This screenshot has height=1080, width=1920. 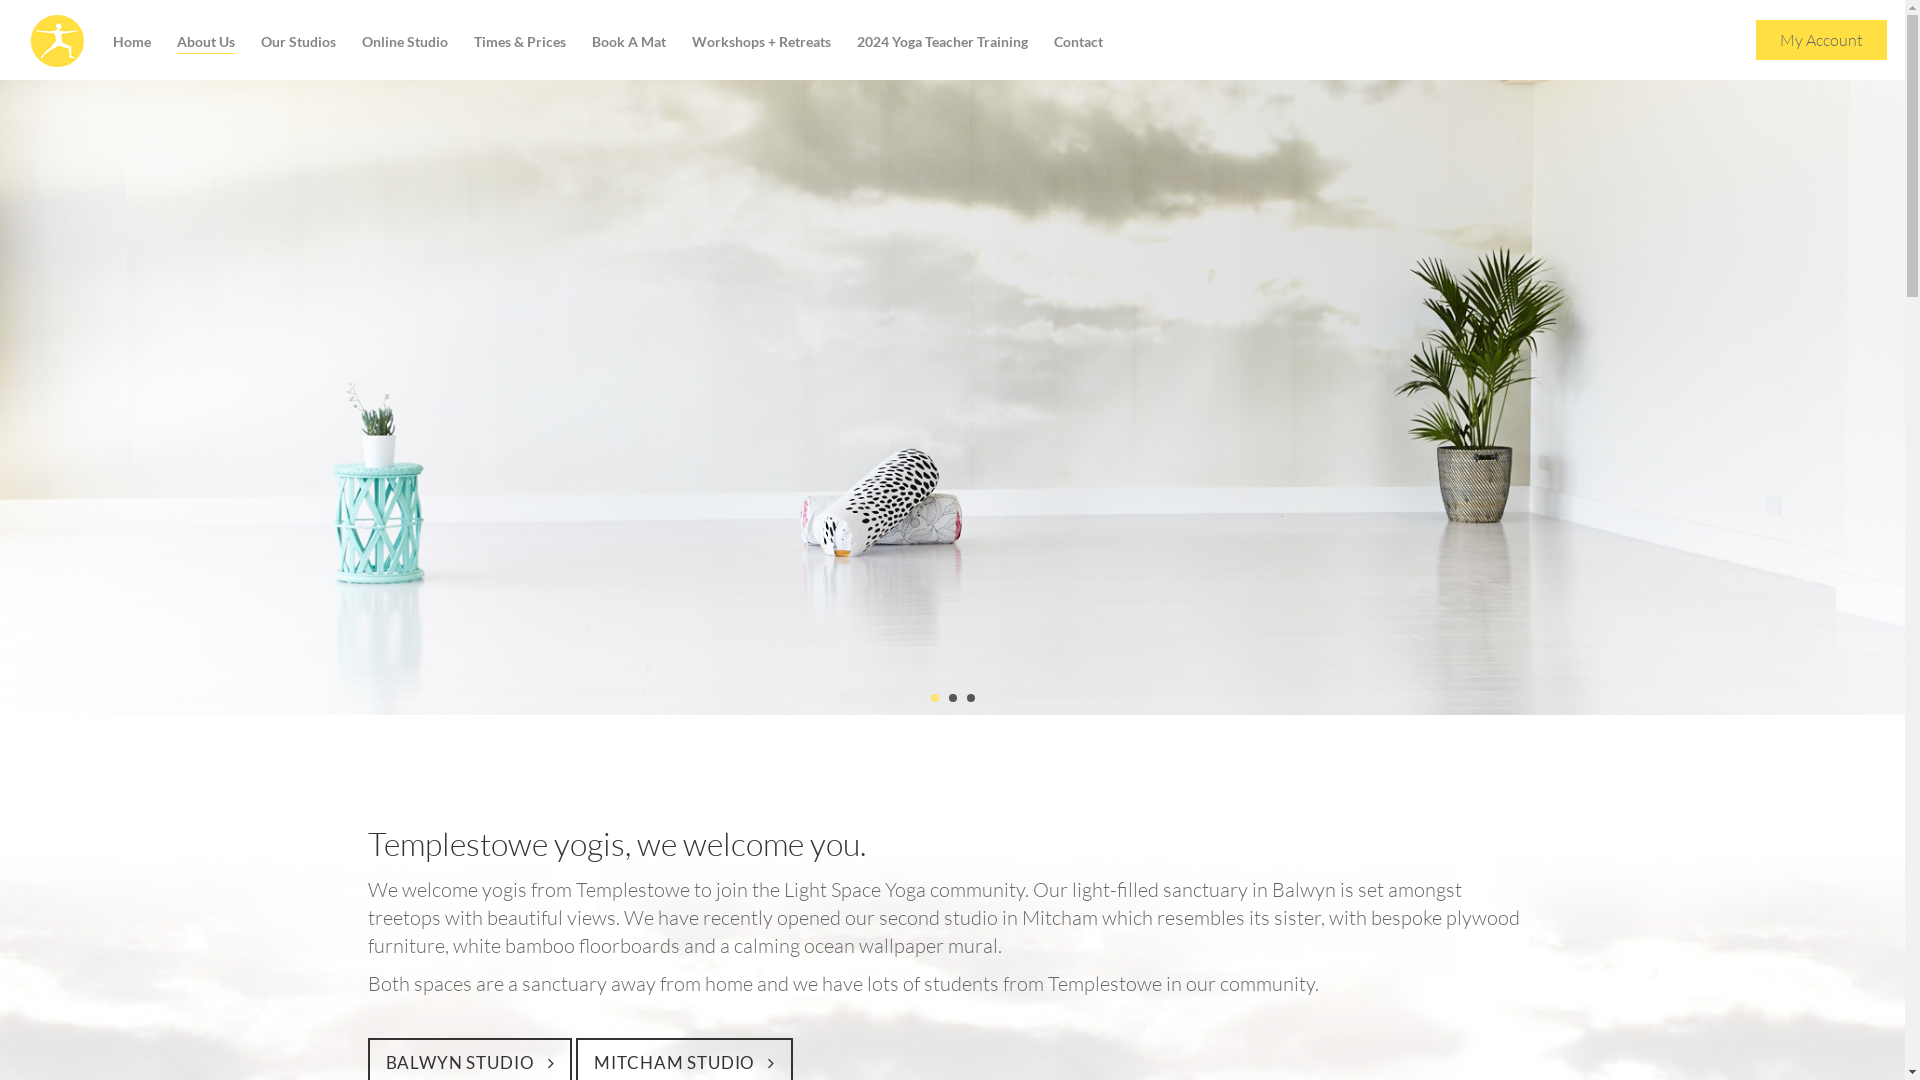 What do you see at coordinates (629, 46) in the screenshot?
I see `Book A Mat` at bounding box center [629, 46].